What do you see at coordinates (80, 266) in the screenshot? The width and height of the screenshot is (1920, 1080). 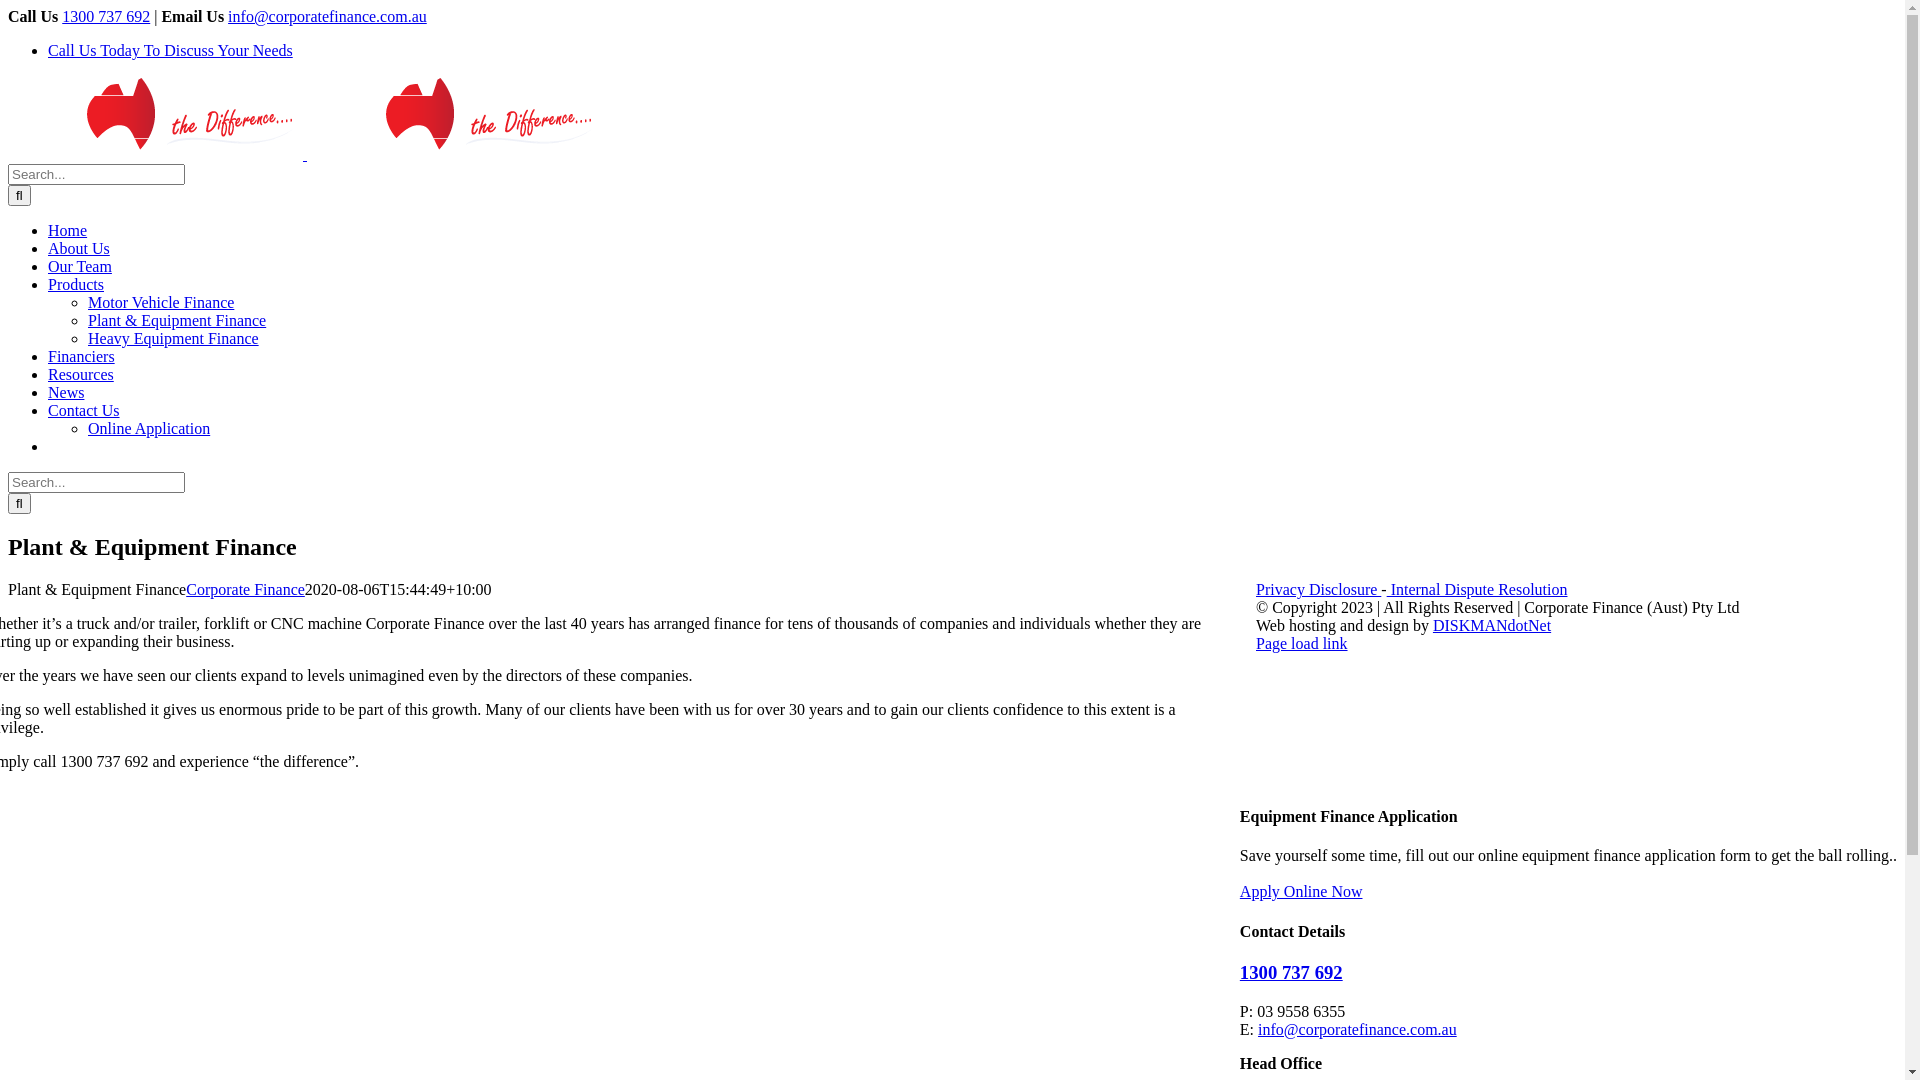 I see `Our Team` at bounding box center [80, 266].